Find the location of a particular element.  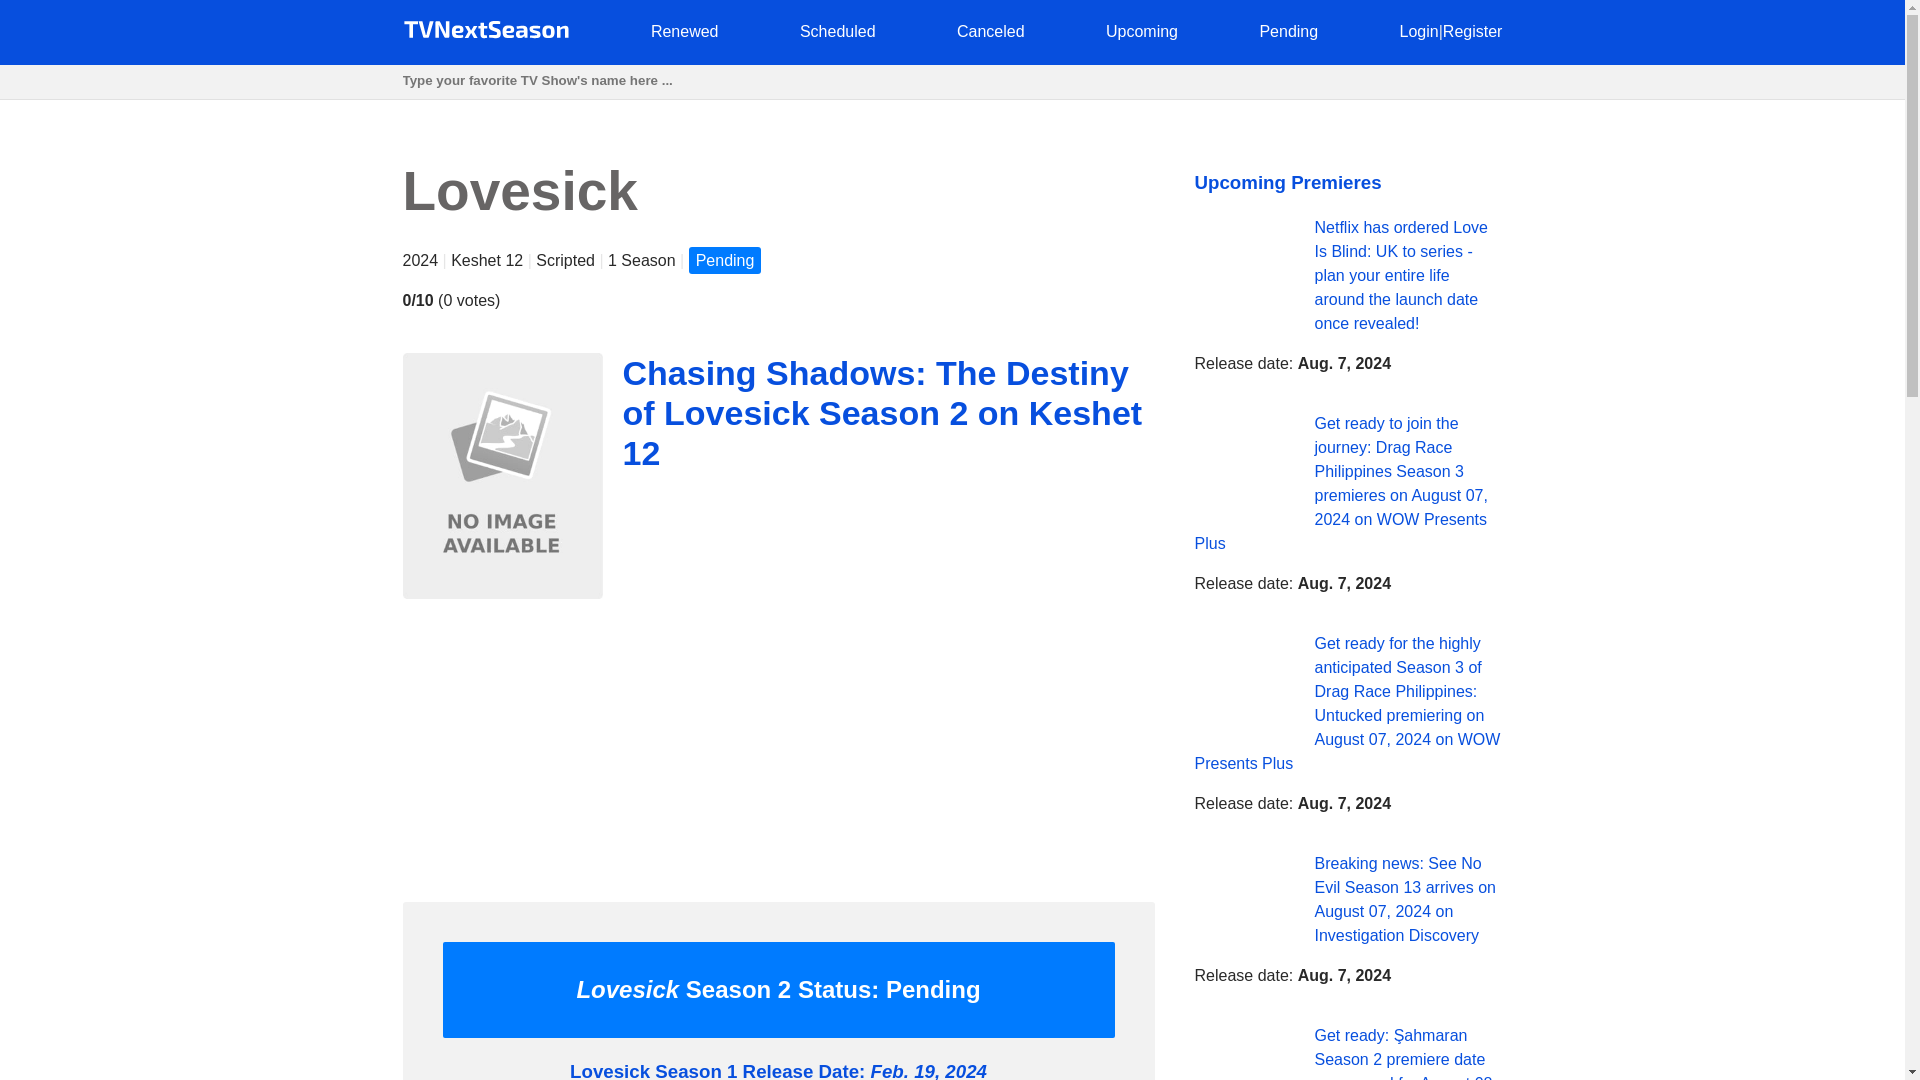

Upcoming is located at coordinates (1142, 30).